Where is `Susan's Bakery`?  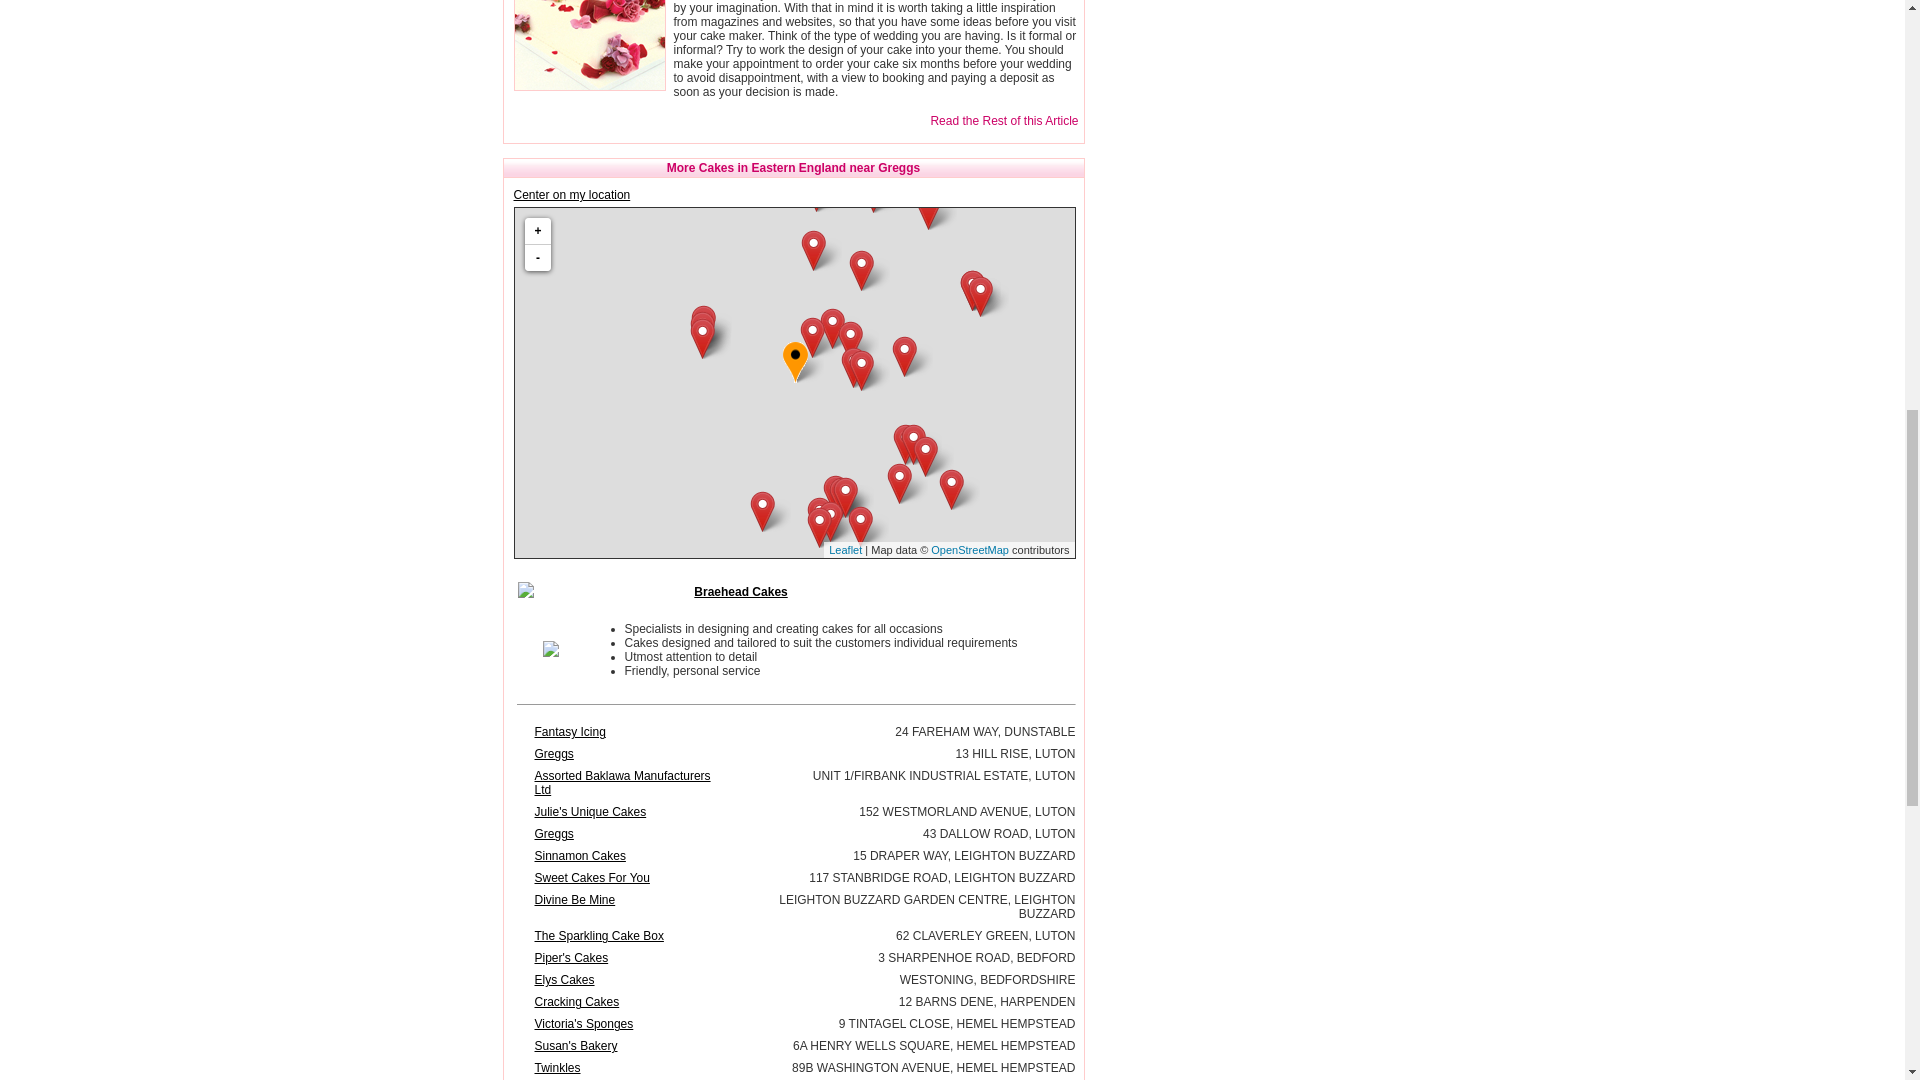
Susan's Bakery is located at coordinates (574, 1046).